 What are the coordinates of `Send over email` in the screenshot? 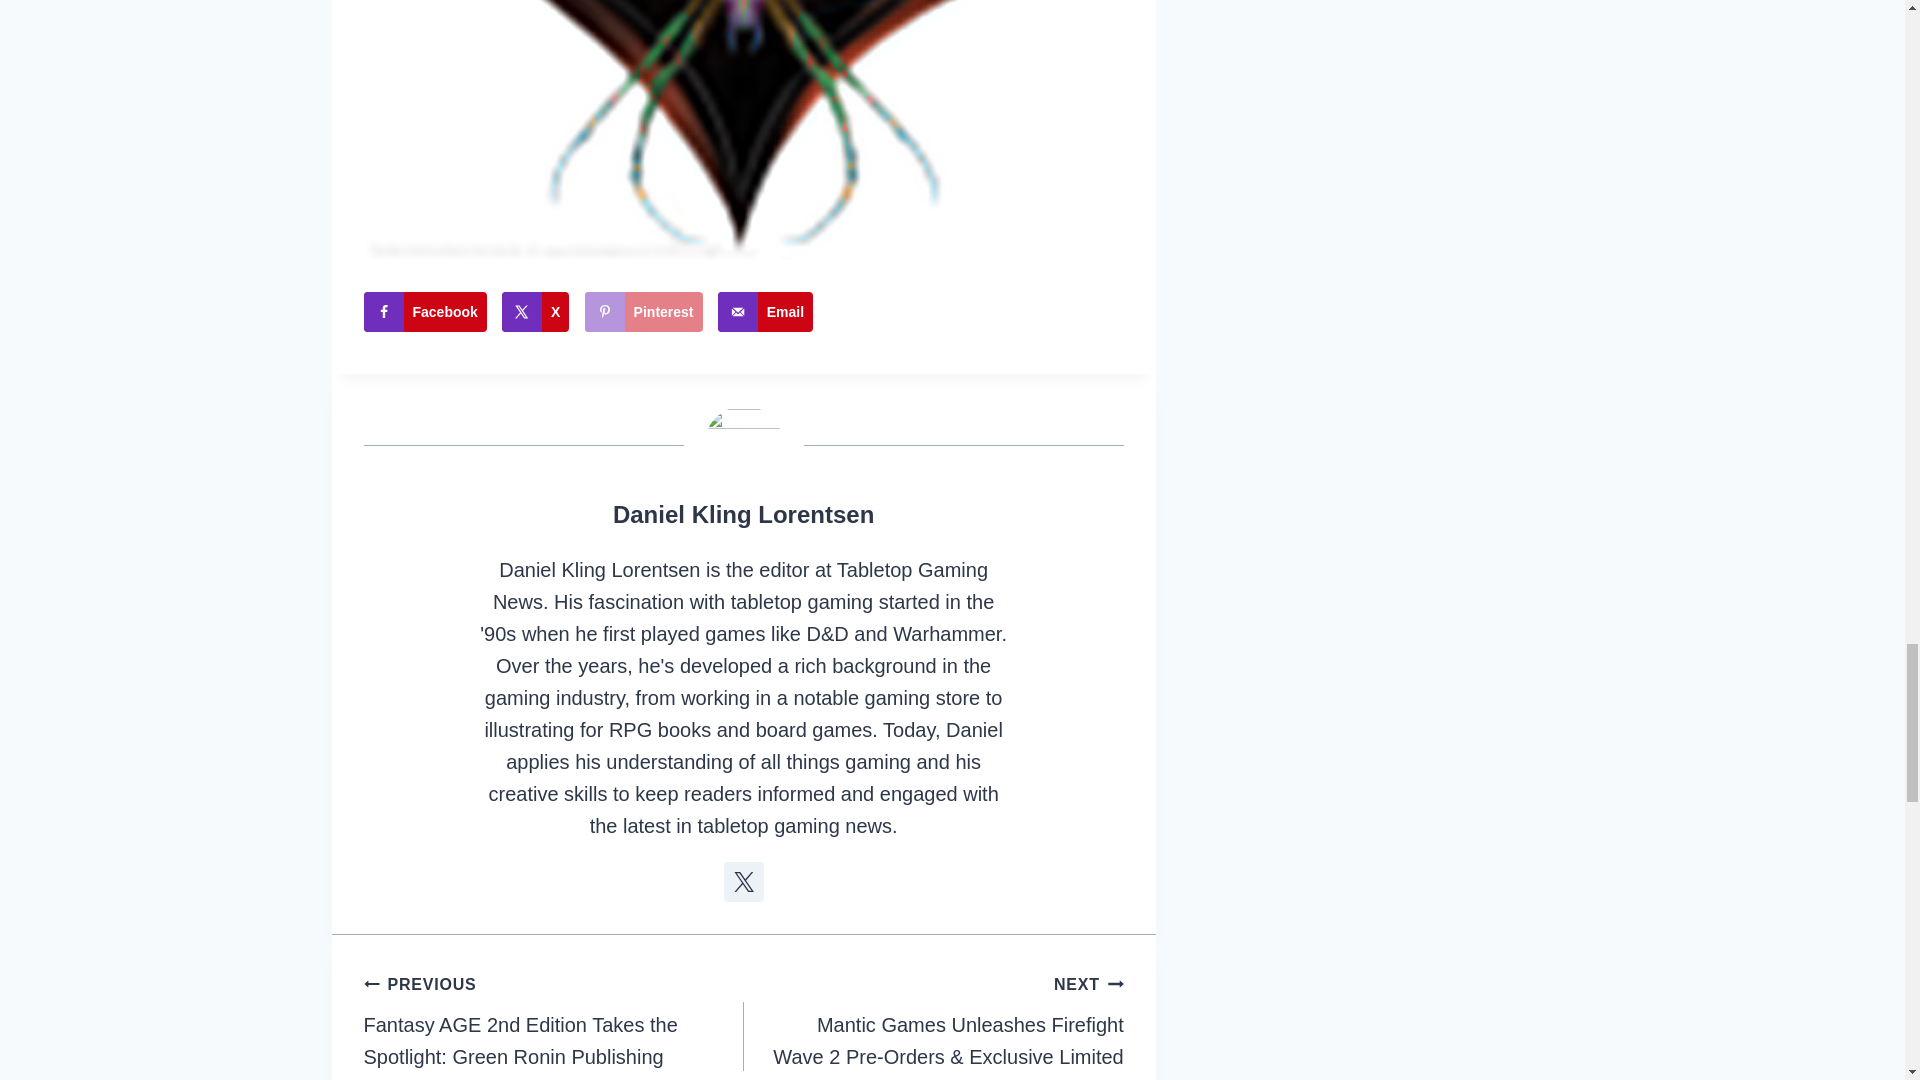 It's located at (765, 311).